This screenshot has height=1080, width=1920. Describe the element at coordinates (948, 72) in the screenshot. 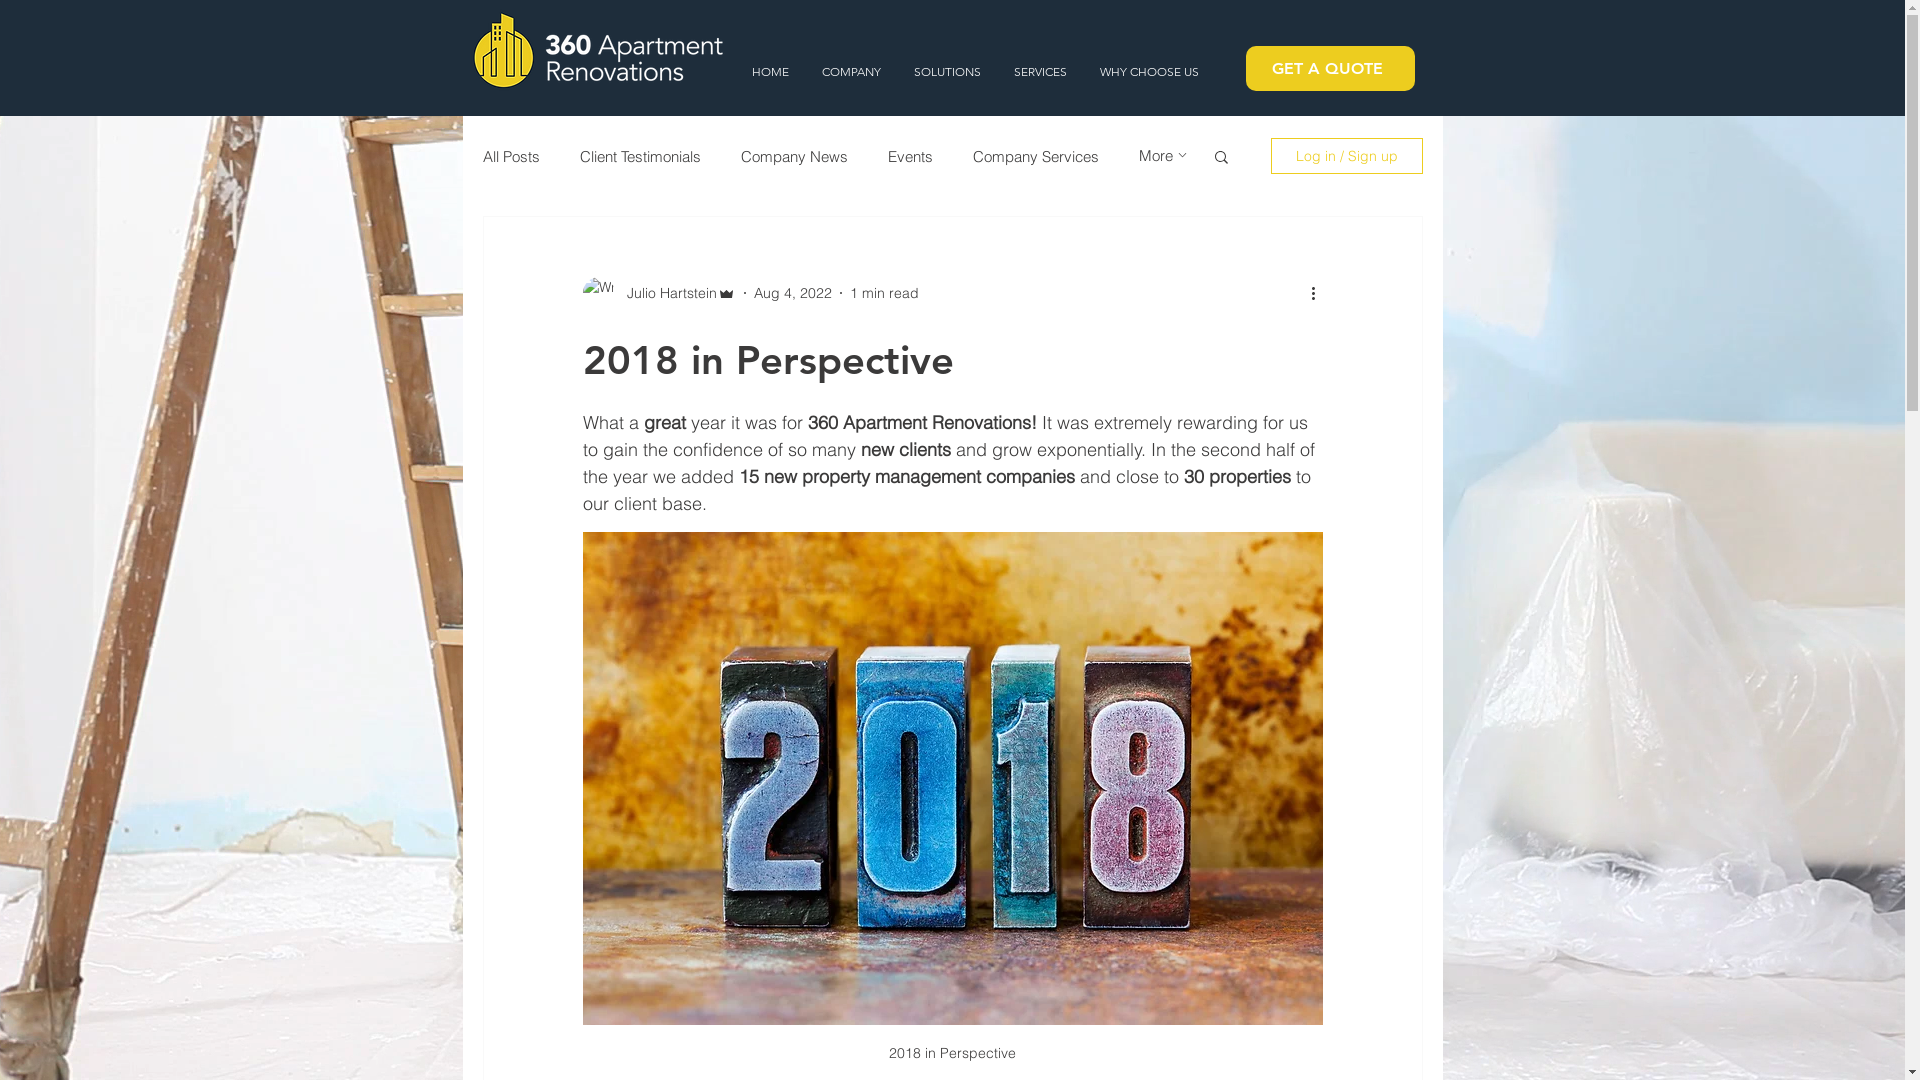

I see `SOLUTIONS` at that location.